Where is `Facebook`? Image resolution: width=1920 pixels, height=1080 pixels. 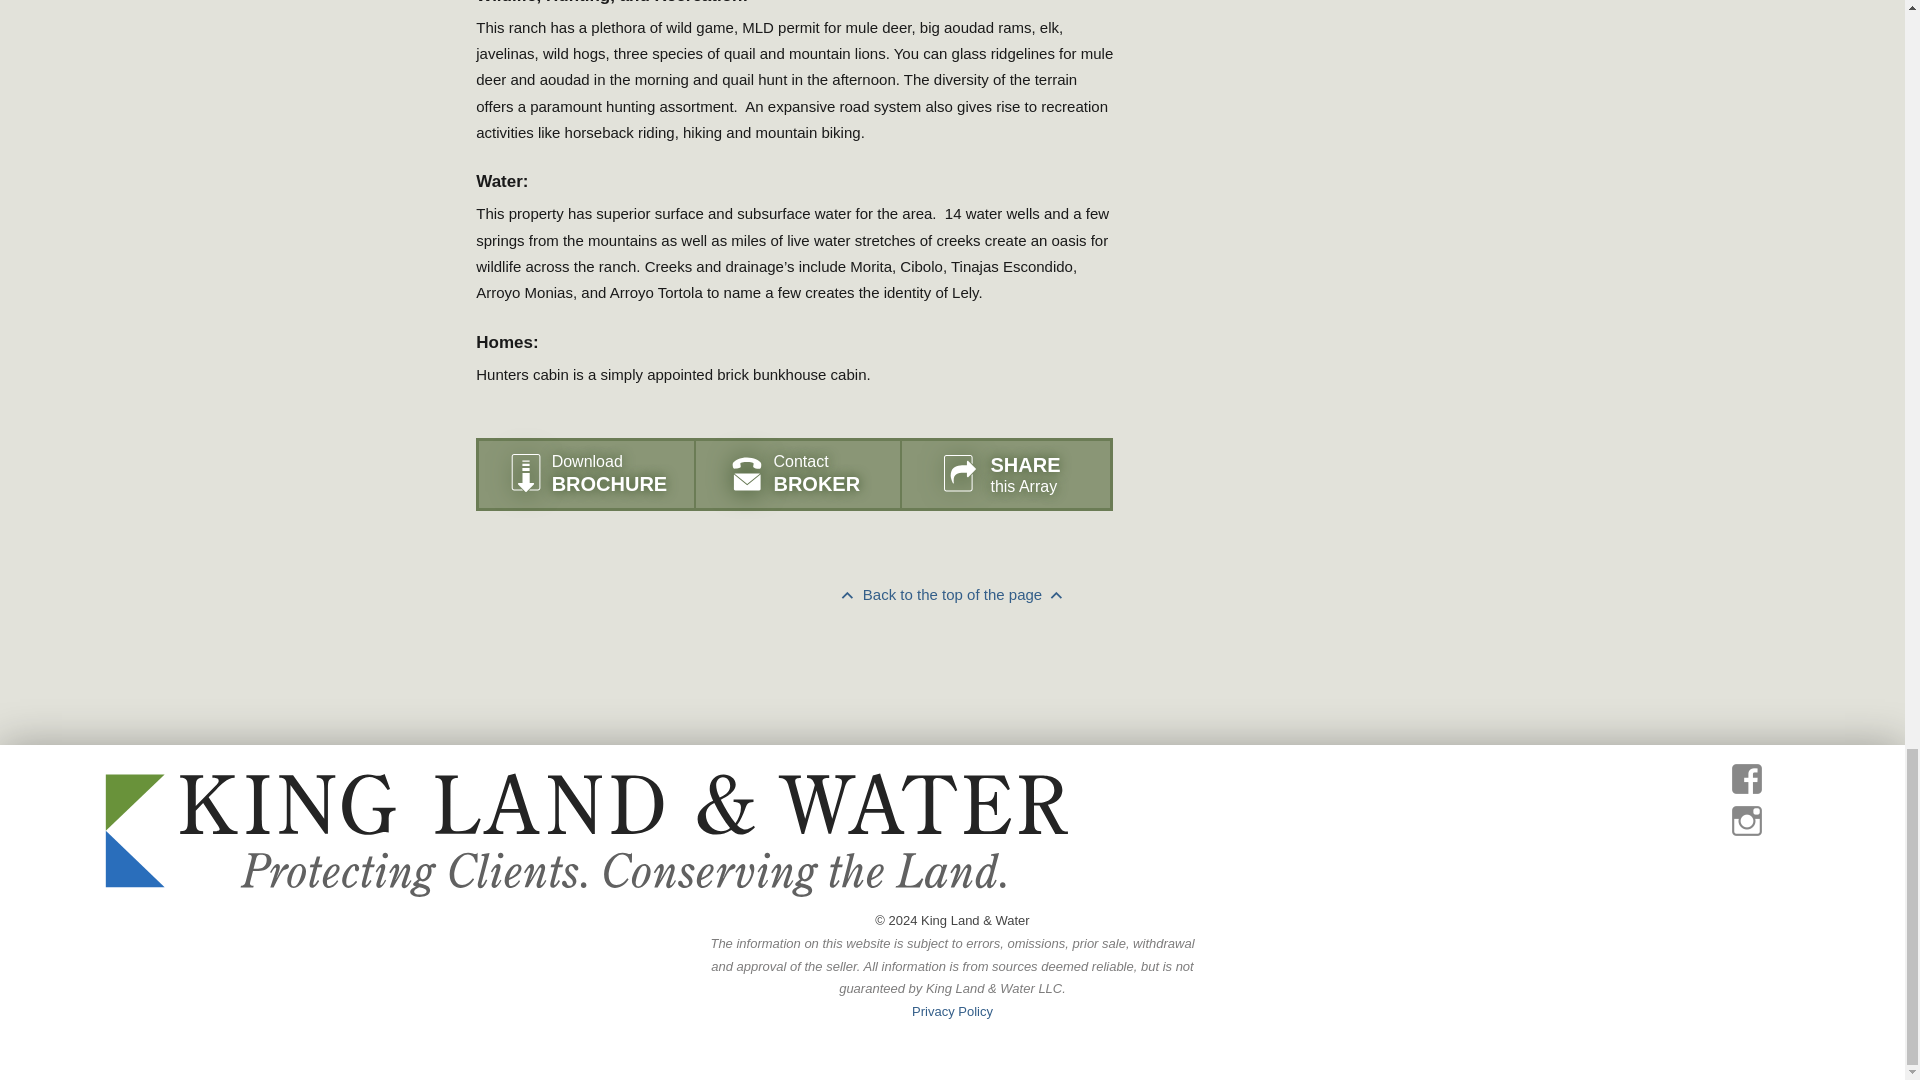
Facebook is located at coordinates (1010, 700).